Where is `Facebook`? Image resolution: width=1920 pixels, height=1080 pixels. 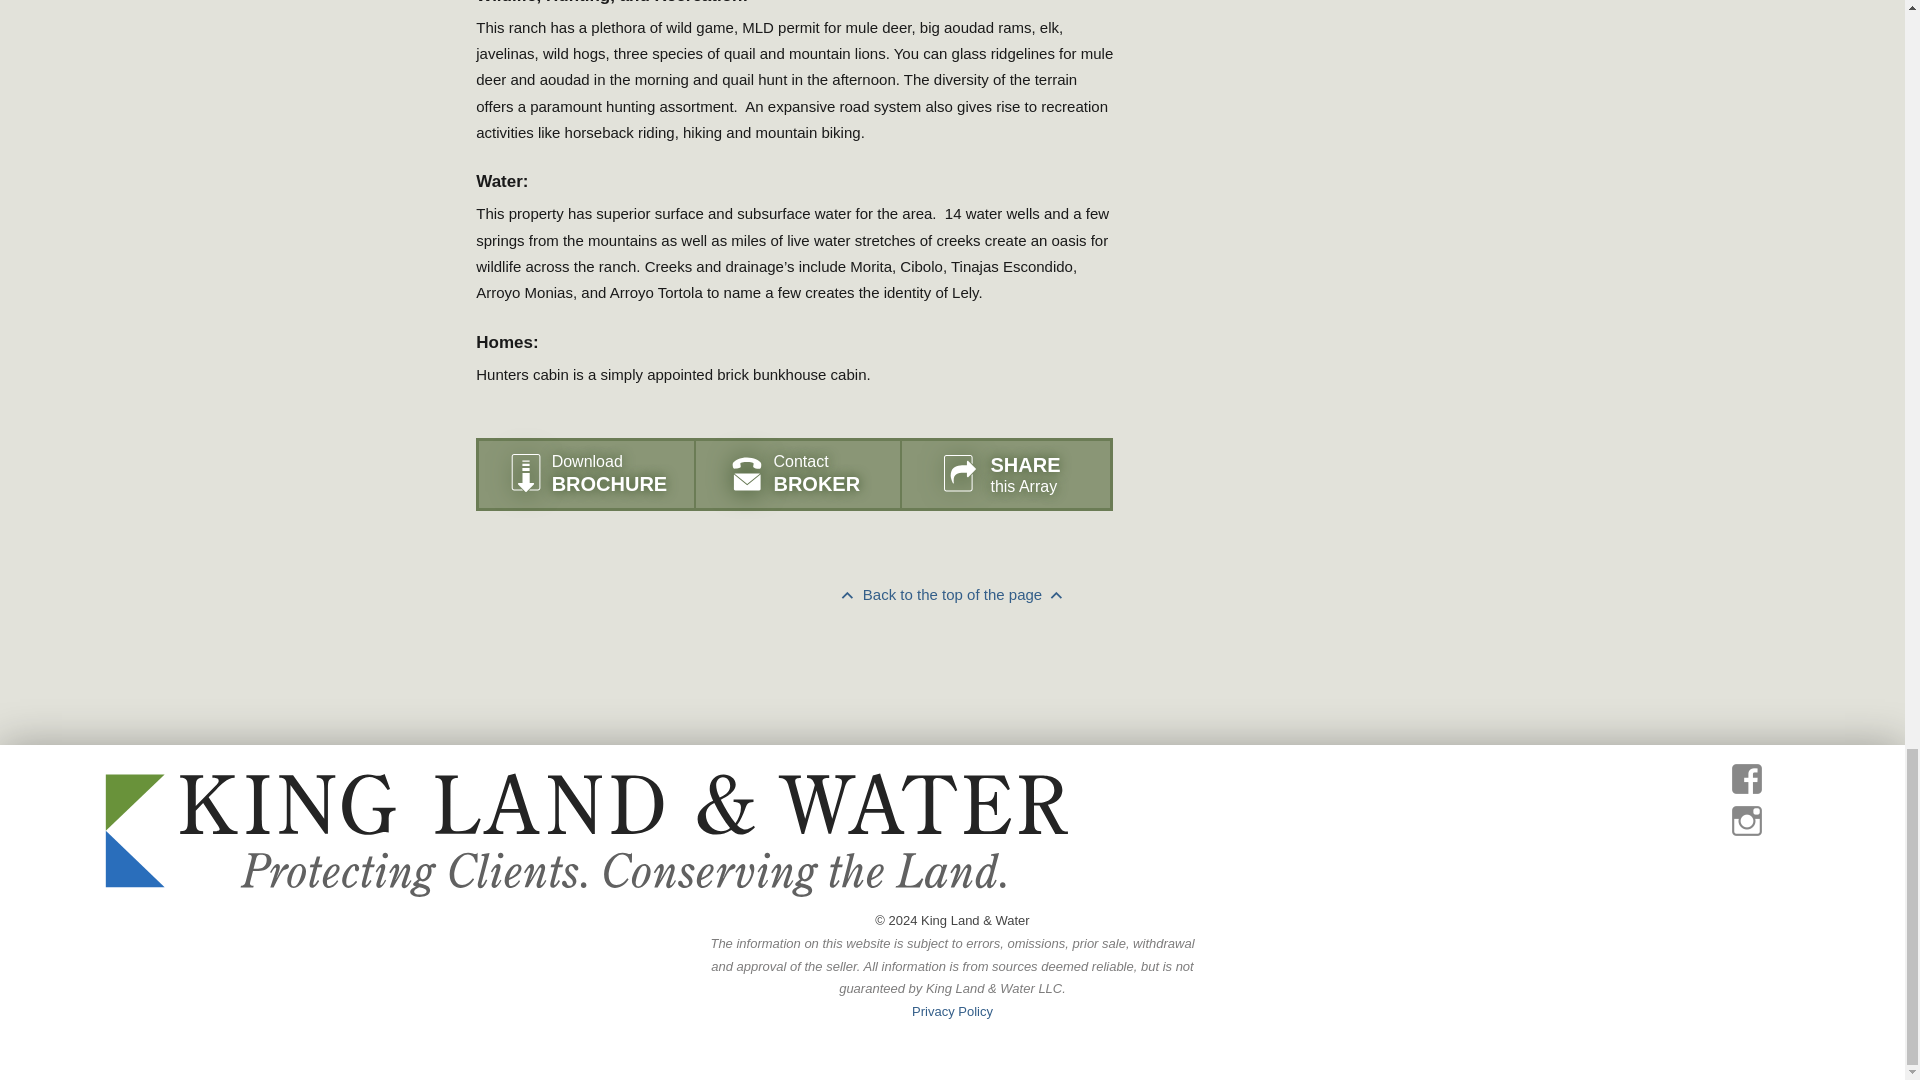
Facebook is located at coordinates (1010, 700).